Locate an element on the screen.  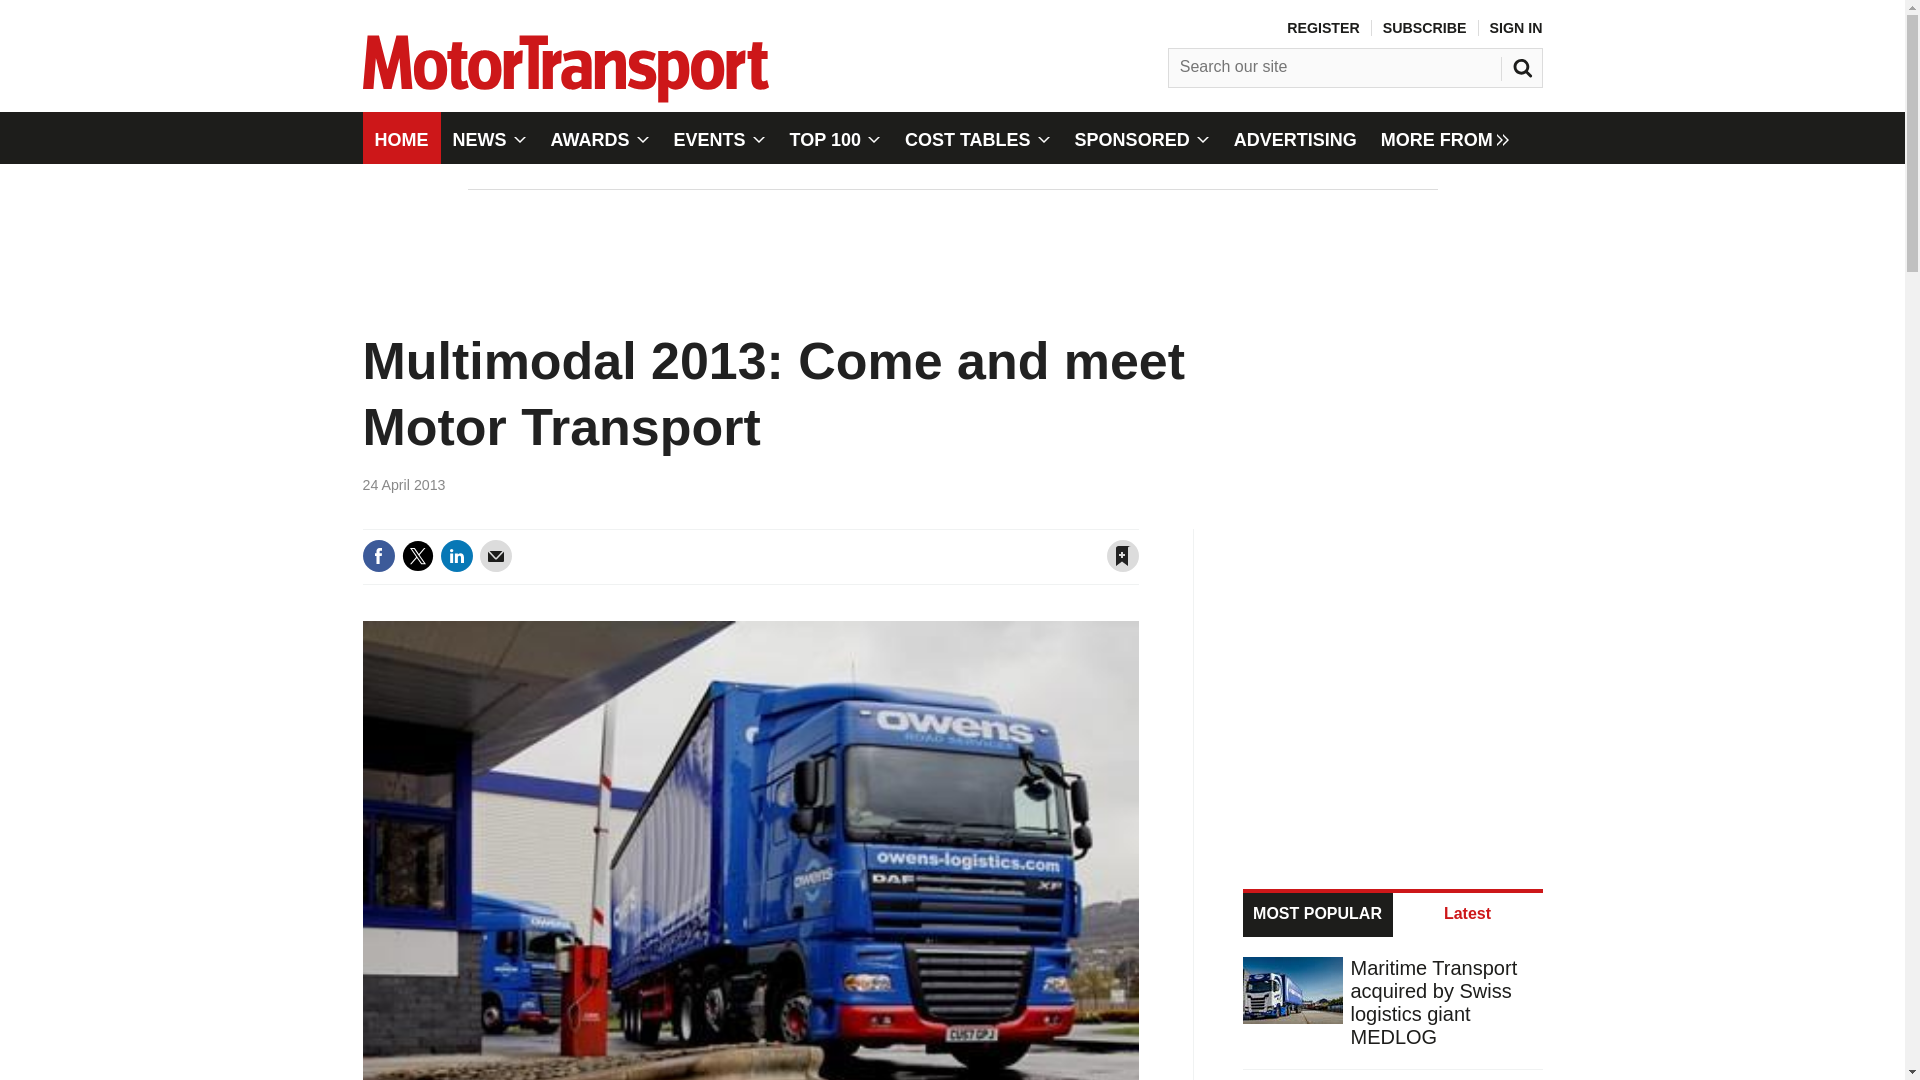
Site name is located at coordinates (565, 96).